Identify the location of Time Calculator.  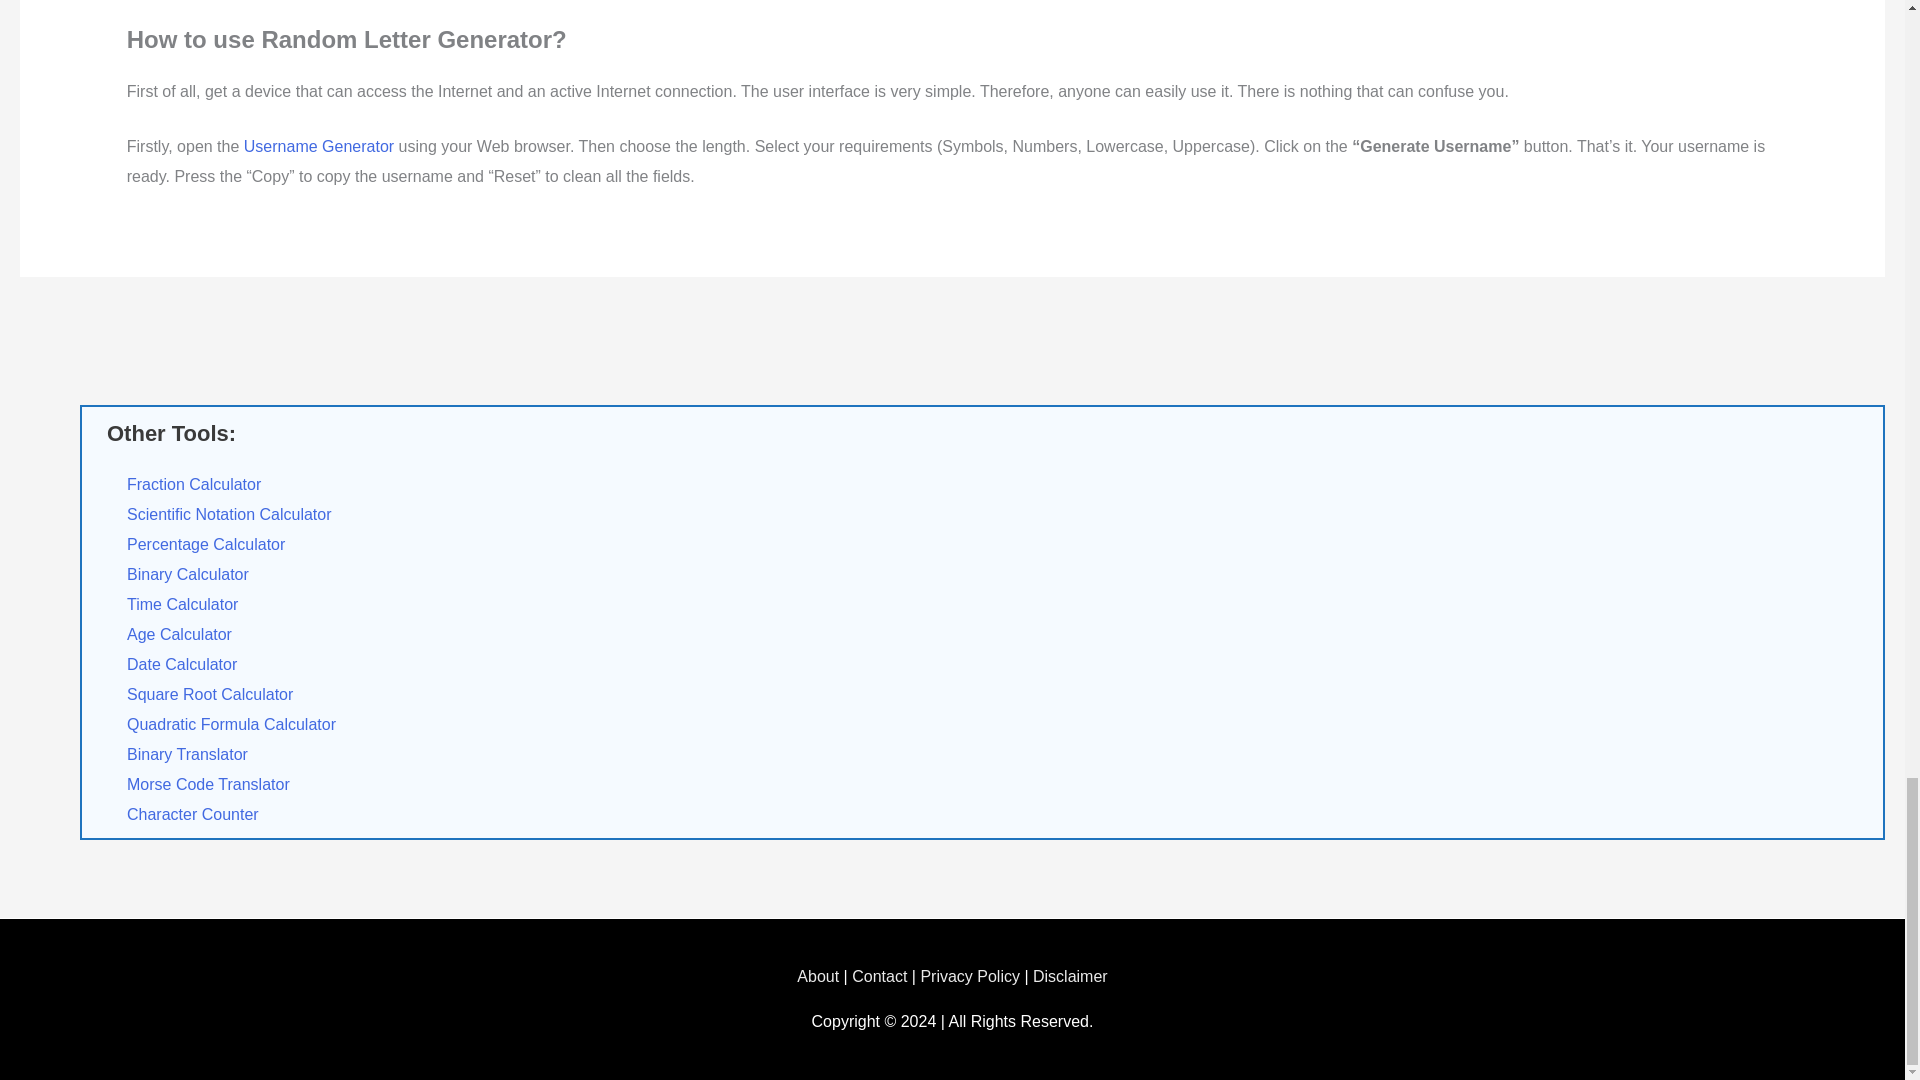
(182, 604).